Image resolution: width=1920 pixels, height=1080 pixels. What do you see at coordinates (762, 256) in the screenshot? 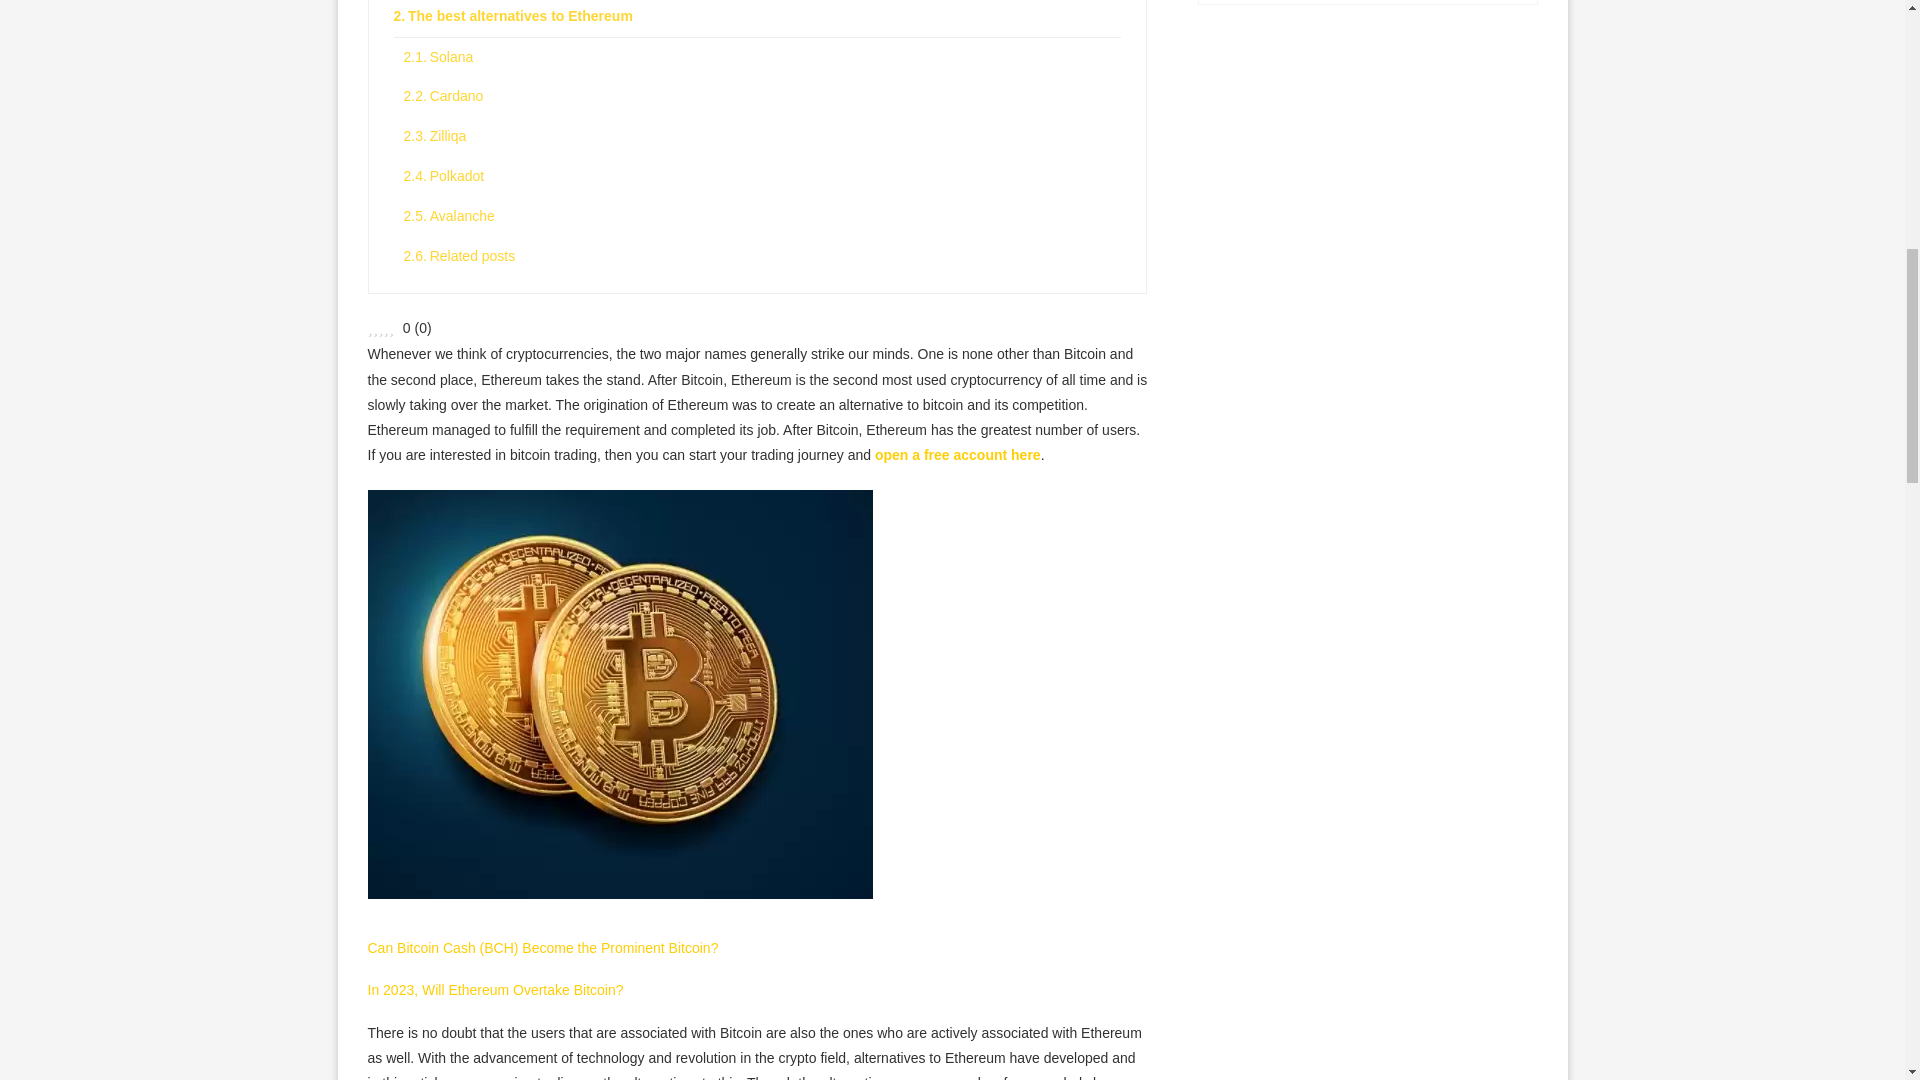
I see `Related posts` at bounding box center [762, 256].